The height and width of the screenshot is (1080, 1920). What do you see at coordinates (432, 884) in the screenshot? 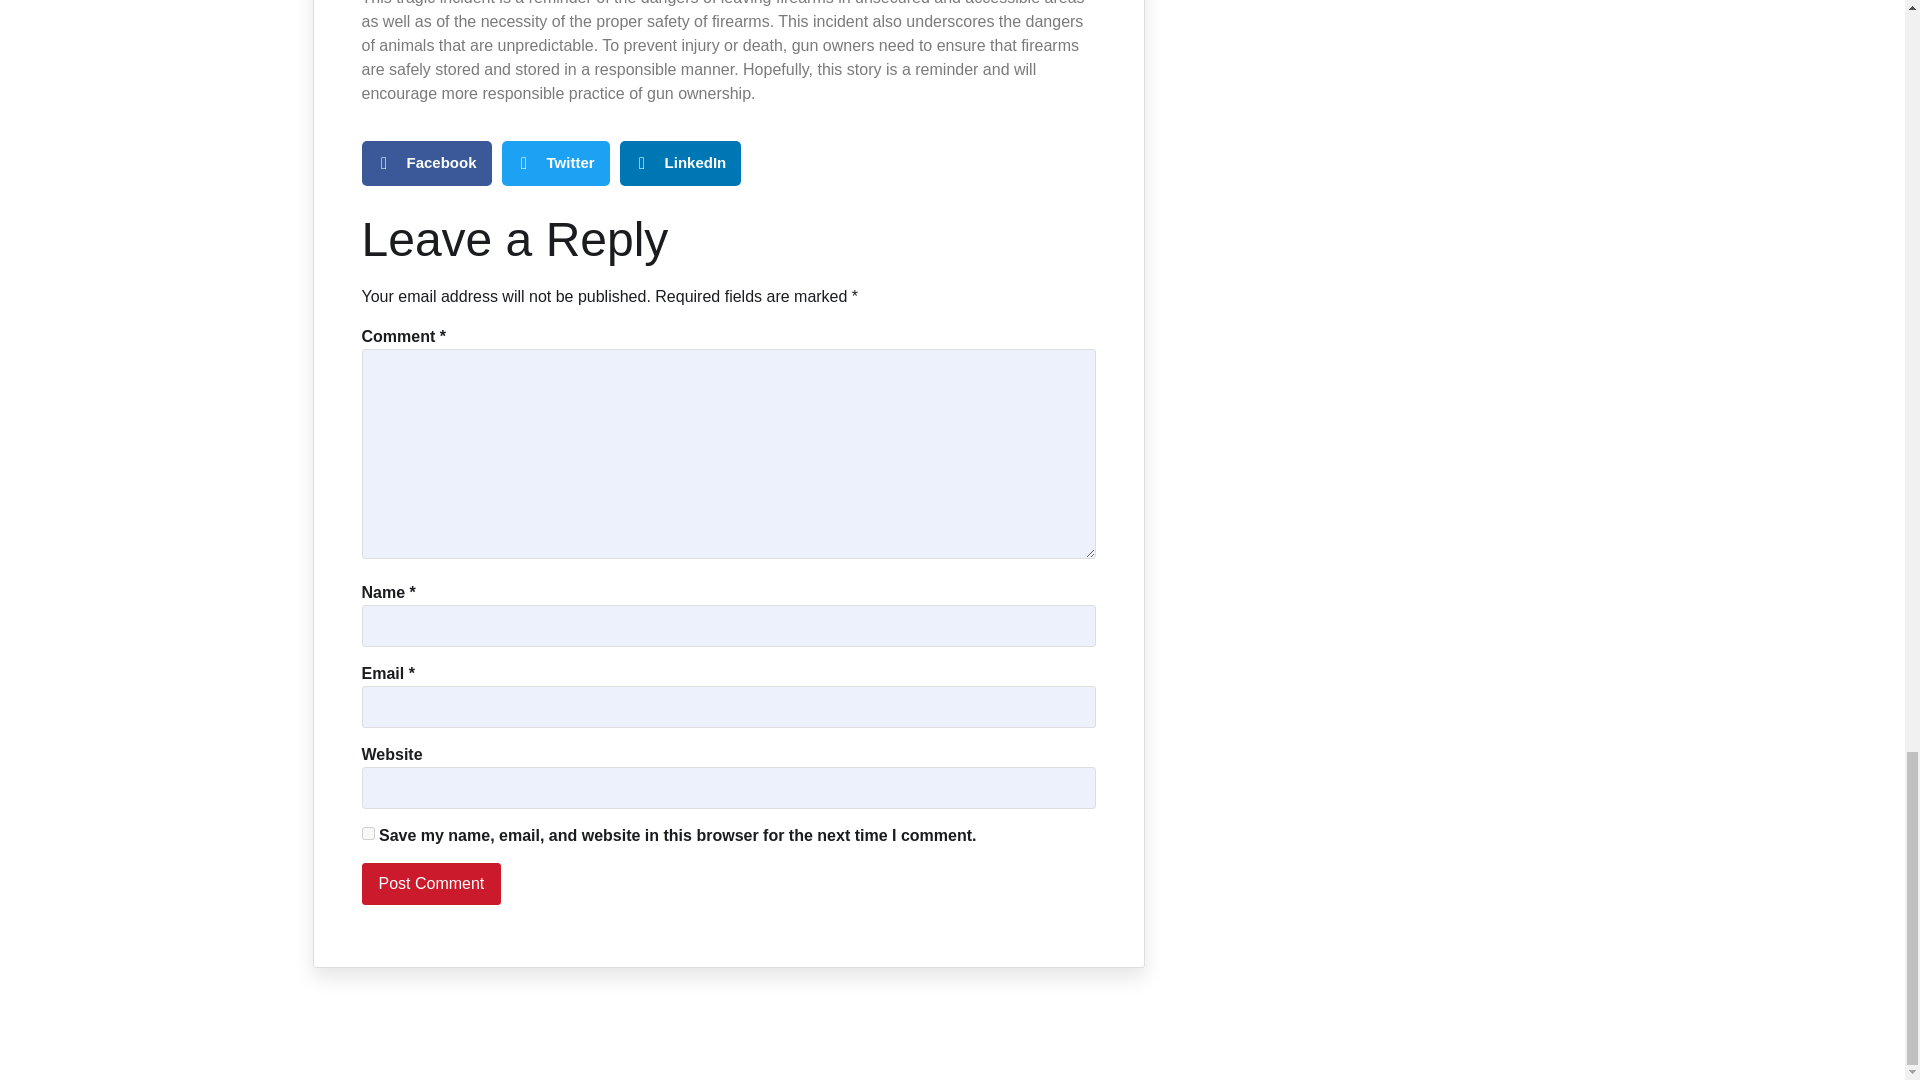
I see `Post Comment` at bounding box center [432, 884].